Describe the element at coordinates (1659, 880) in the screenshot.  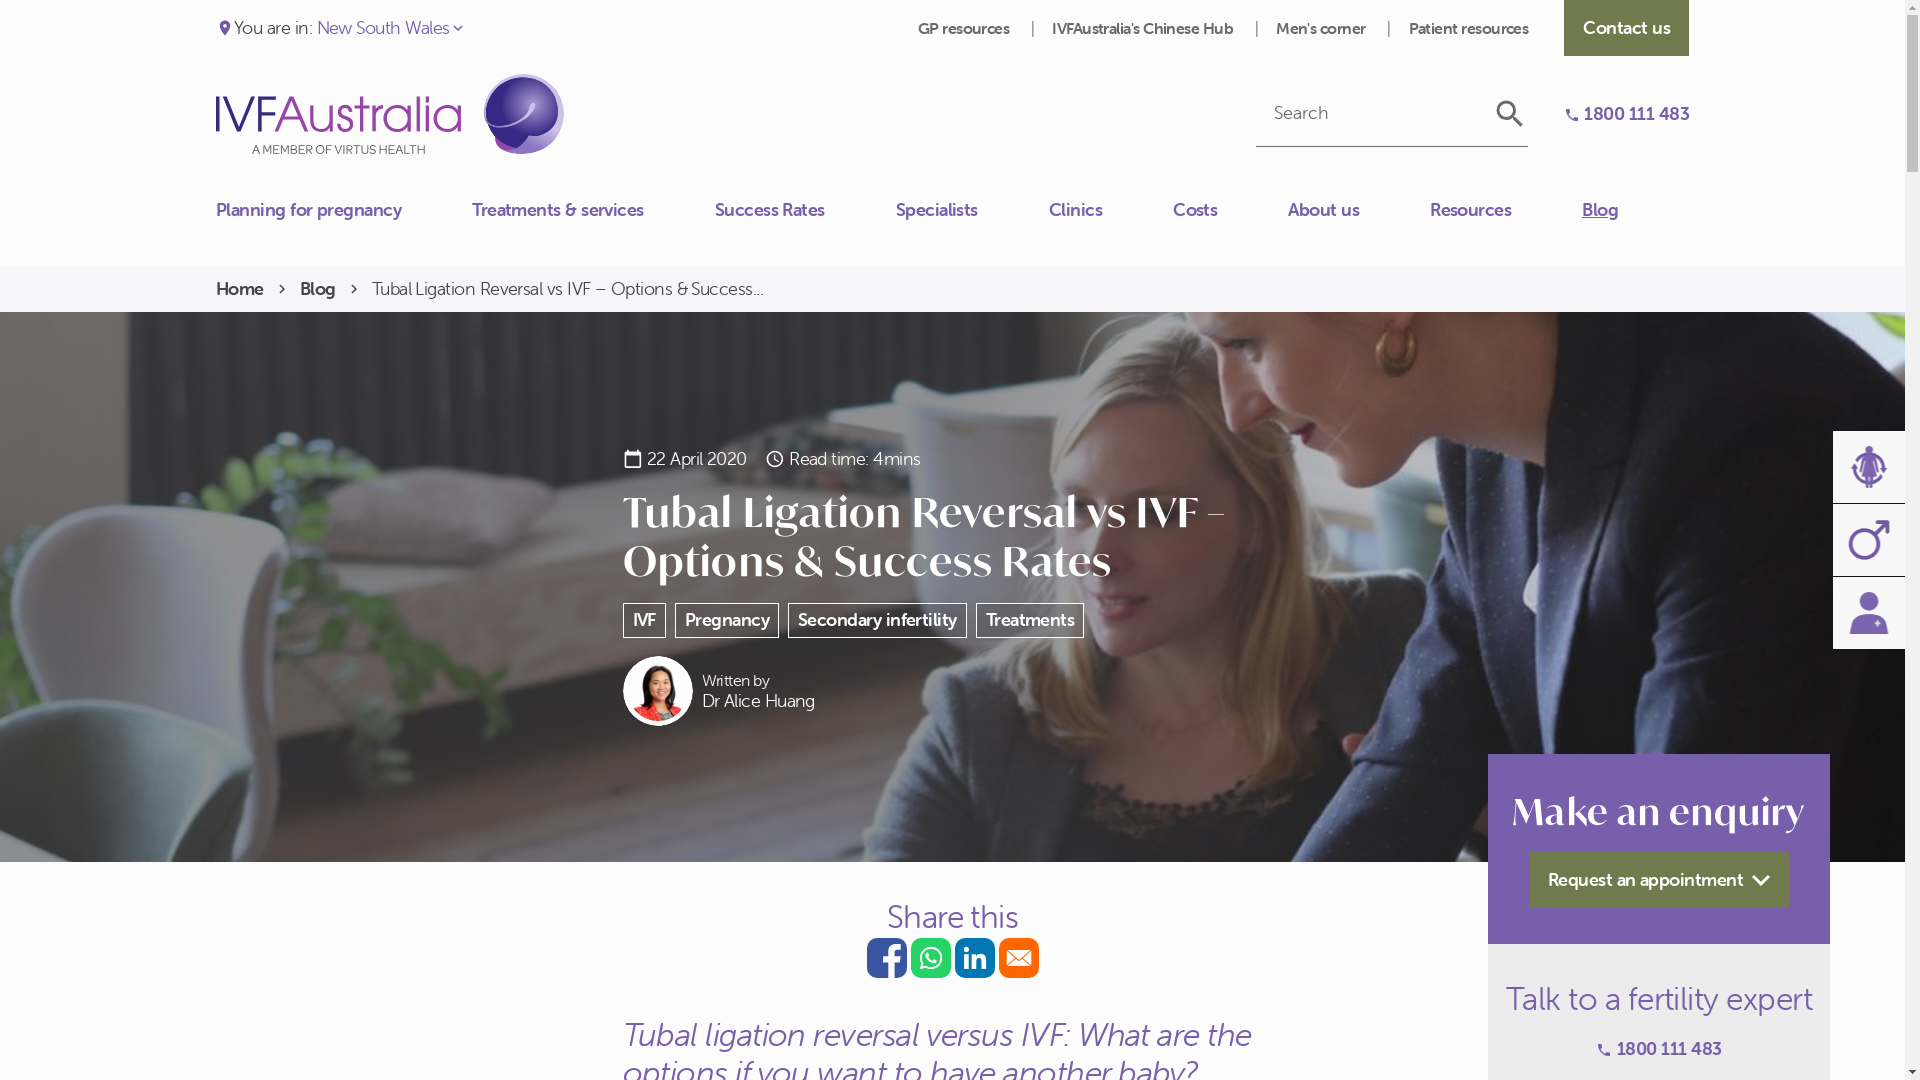
I see `Request an appointment` at that location.